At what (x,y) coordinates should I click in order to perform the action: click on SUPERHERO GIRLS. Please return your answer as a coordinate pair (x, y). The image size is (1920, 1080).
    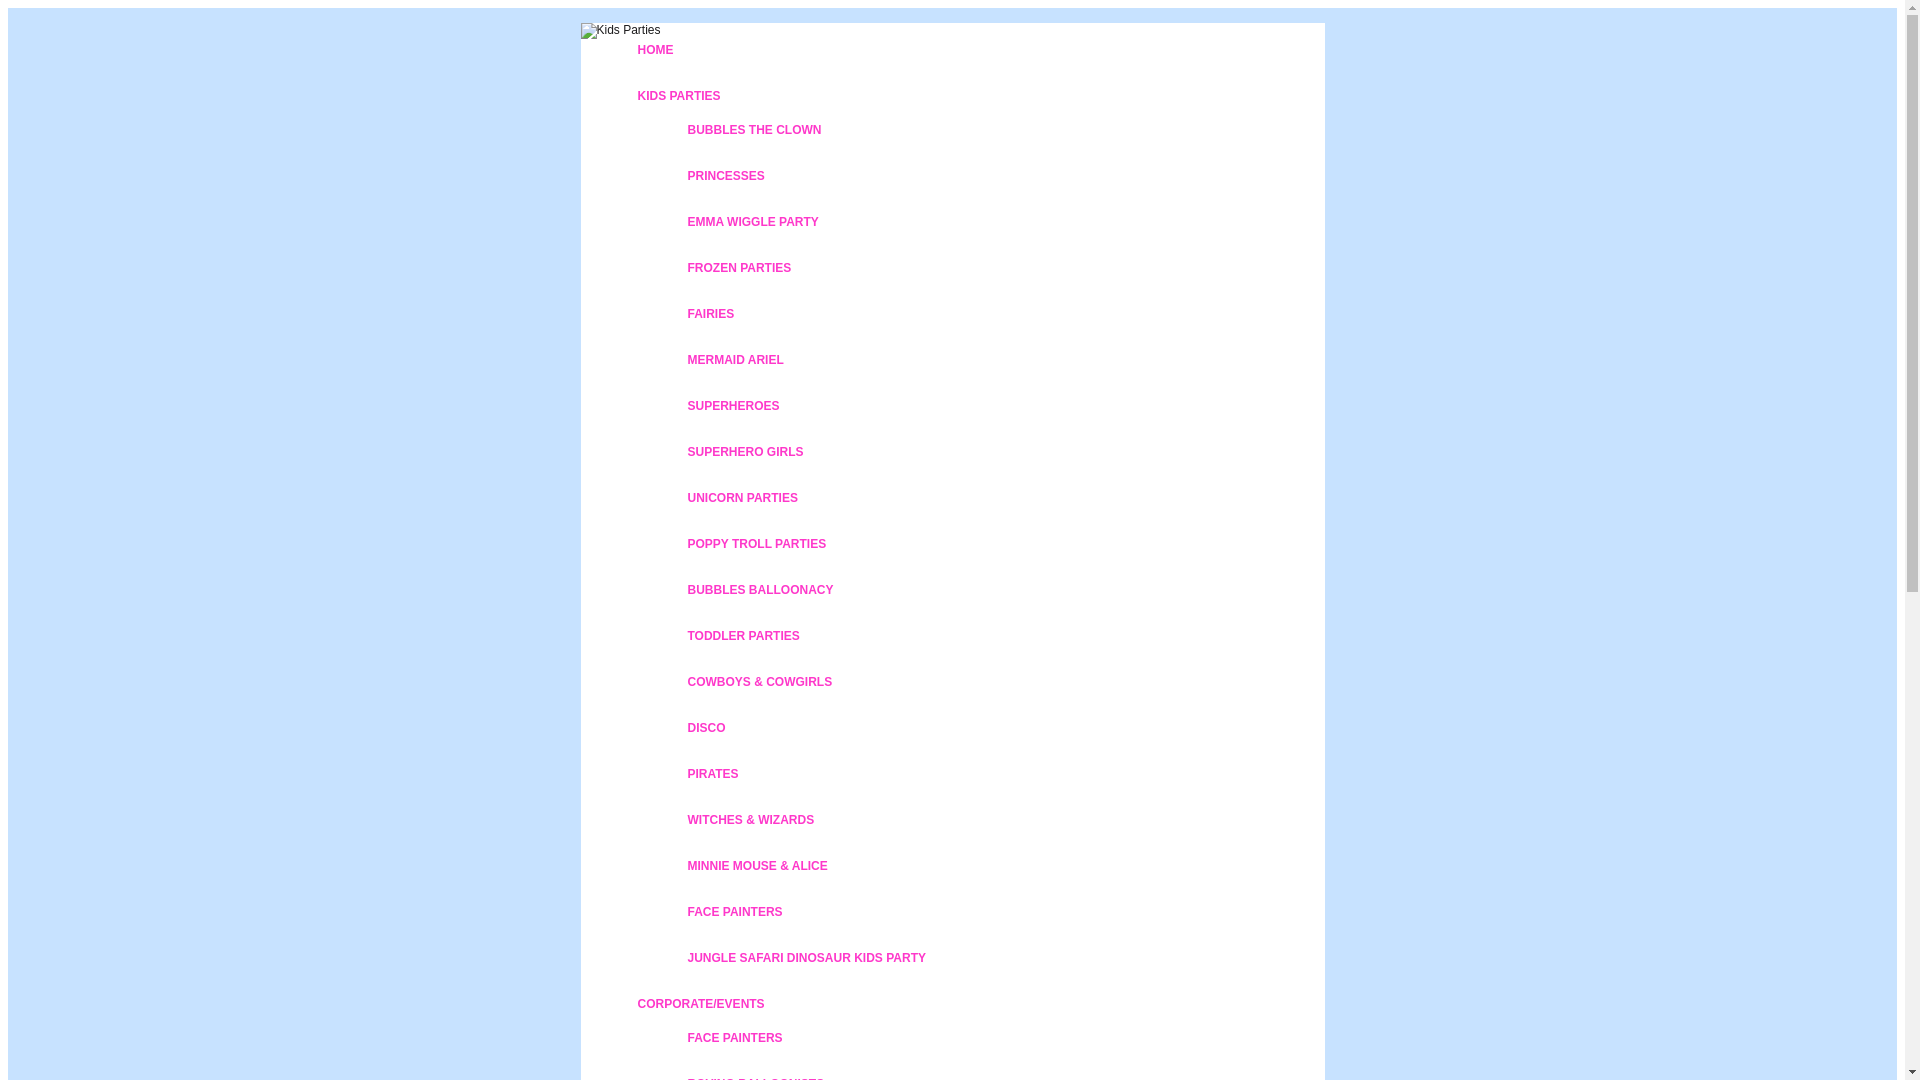
    Looking at the image, I should click on (745, 452).